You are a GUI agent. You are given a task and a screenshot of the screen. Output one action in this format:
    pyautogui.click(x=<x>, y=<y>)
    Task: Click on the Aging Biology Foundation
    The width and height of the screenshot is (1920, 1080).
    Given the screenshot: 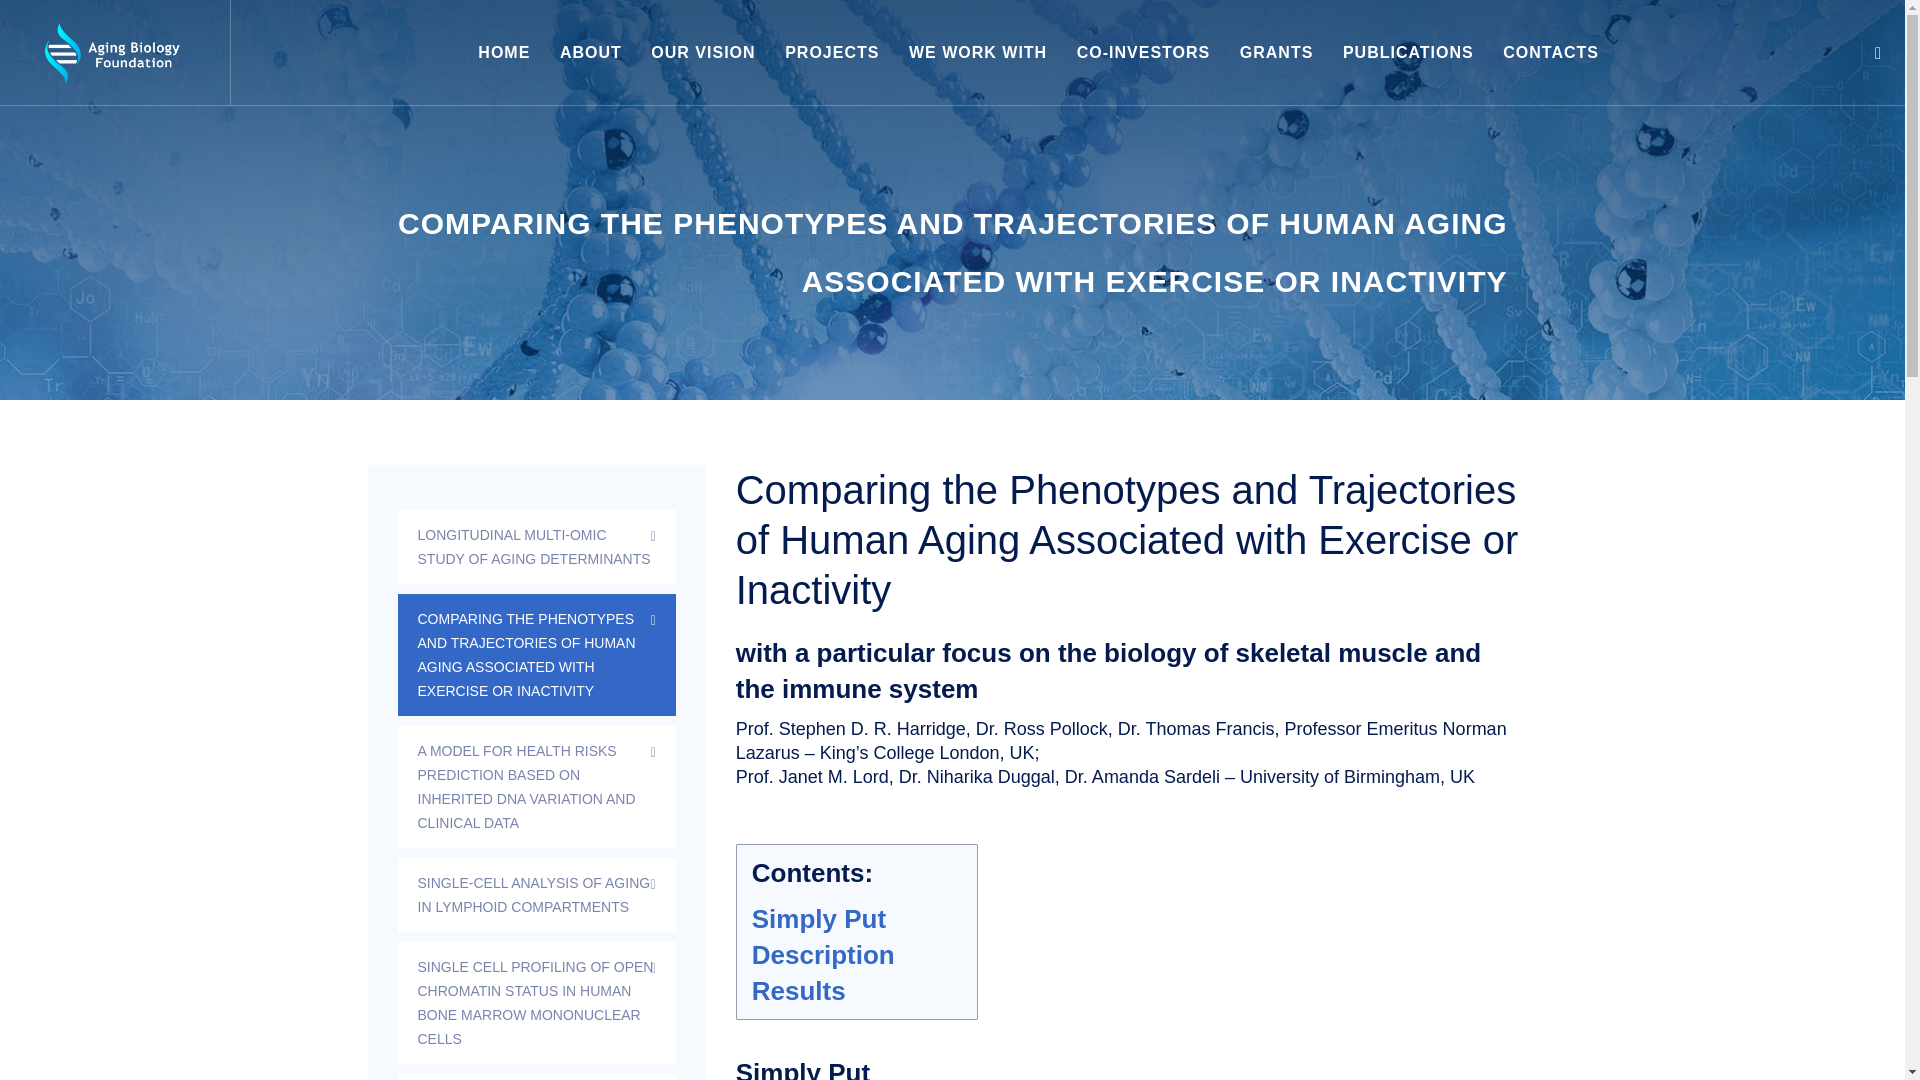 What is the action you would take?
    pyautogui.click(x=112, y=52)
    